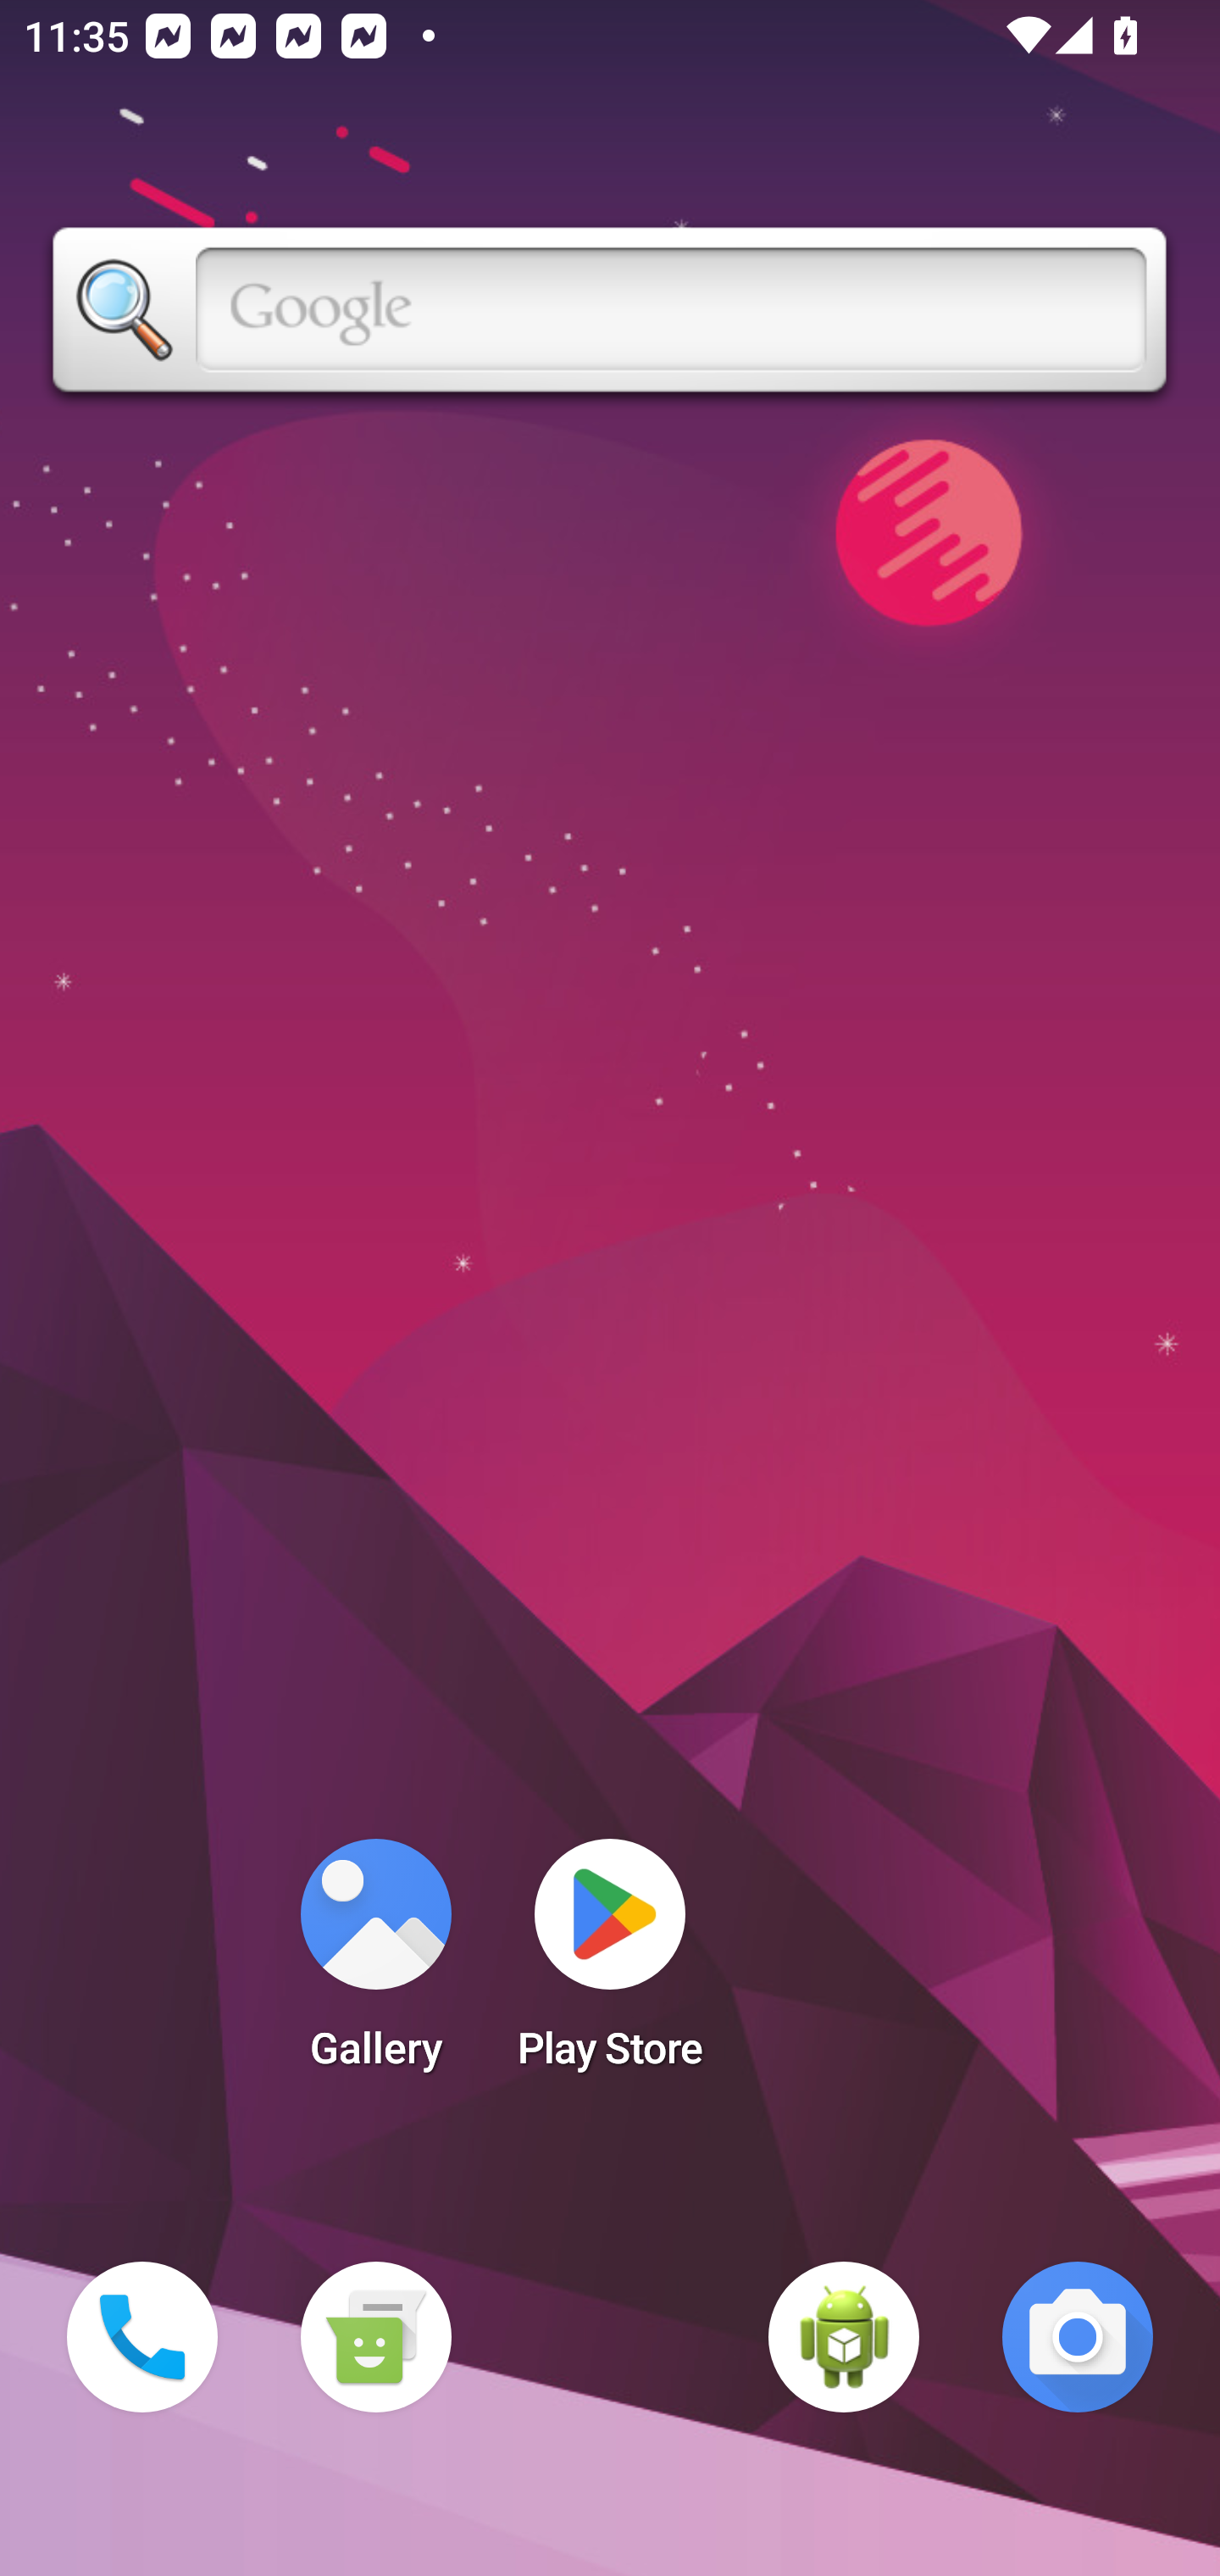 Image resolution: width=1220 pixels, height=2576 pixels. I want to click on Play Store, so click(610, 1964).